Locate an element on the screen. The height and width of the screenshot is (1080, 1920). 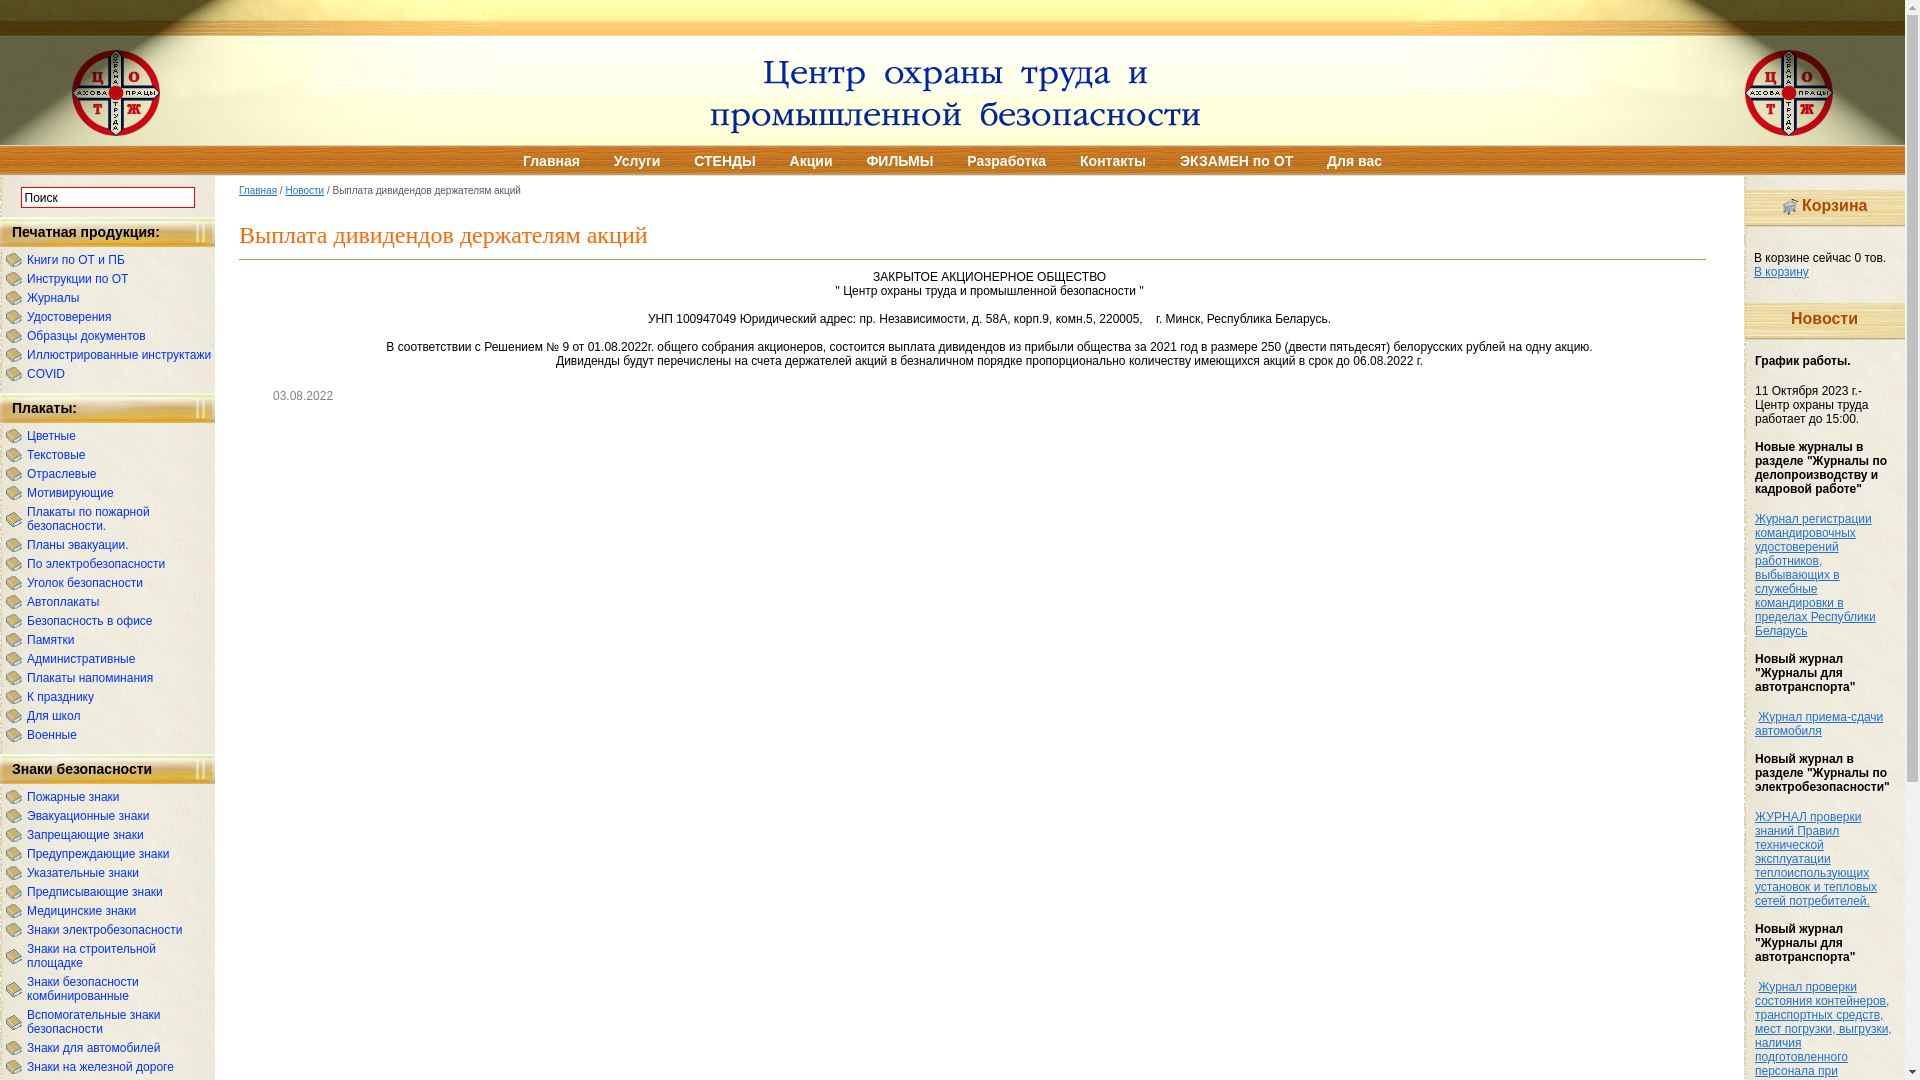
COVID is located at coordinates (46, 374).